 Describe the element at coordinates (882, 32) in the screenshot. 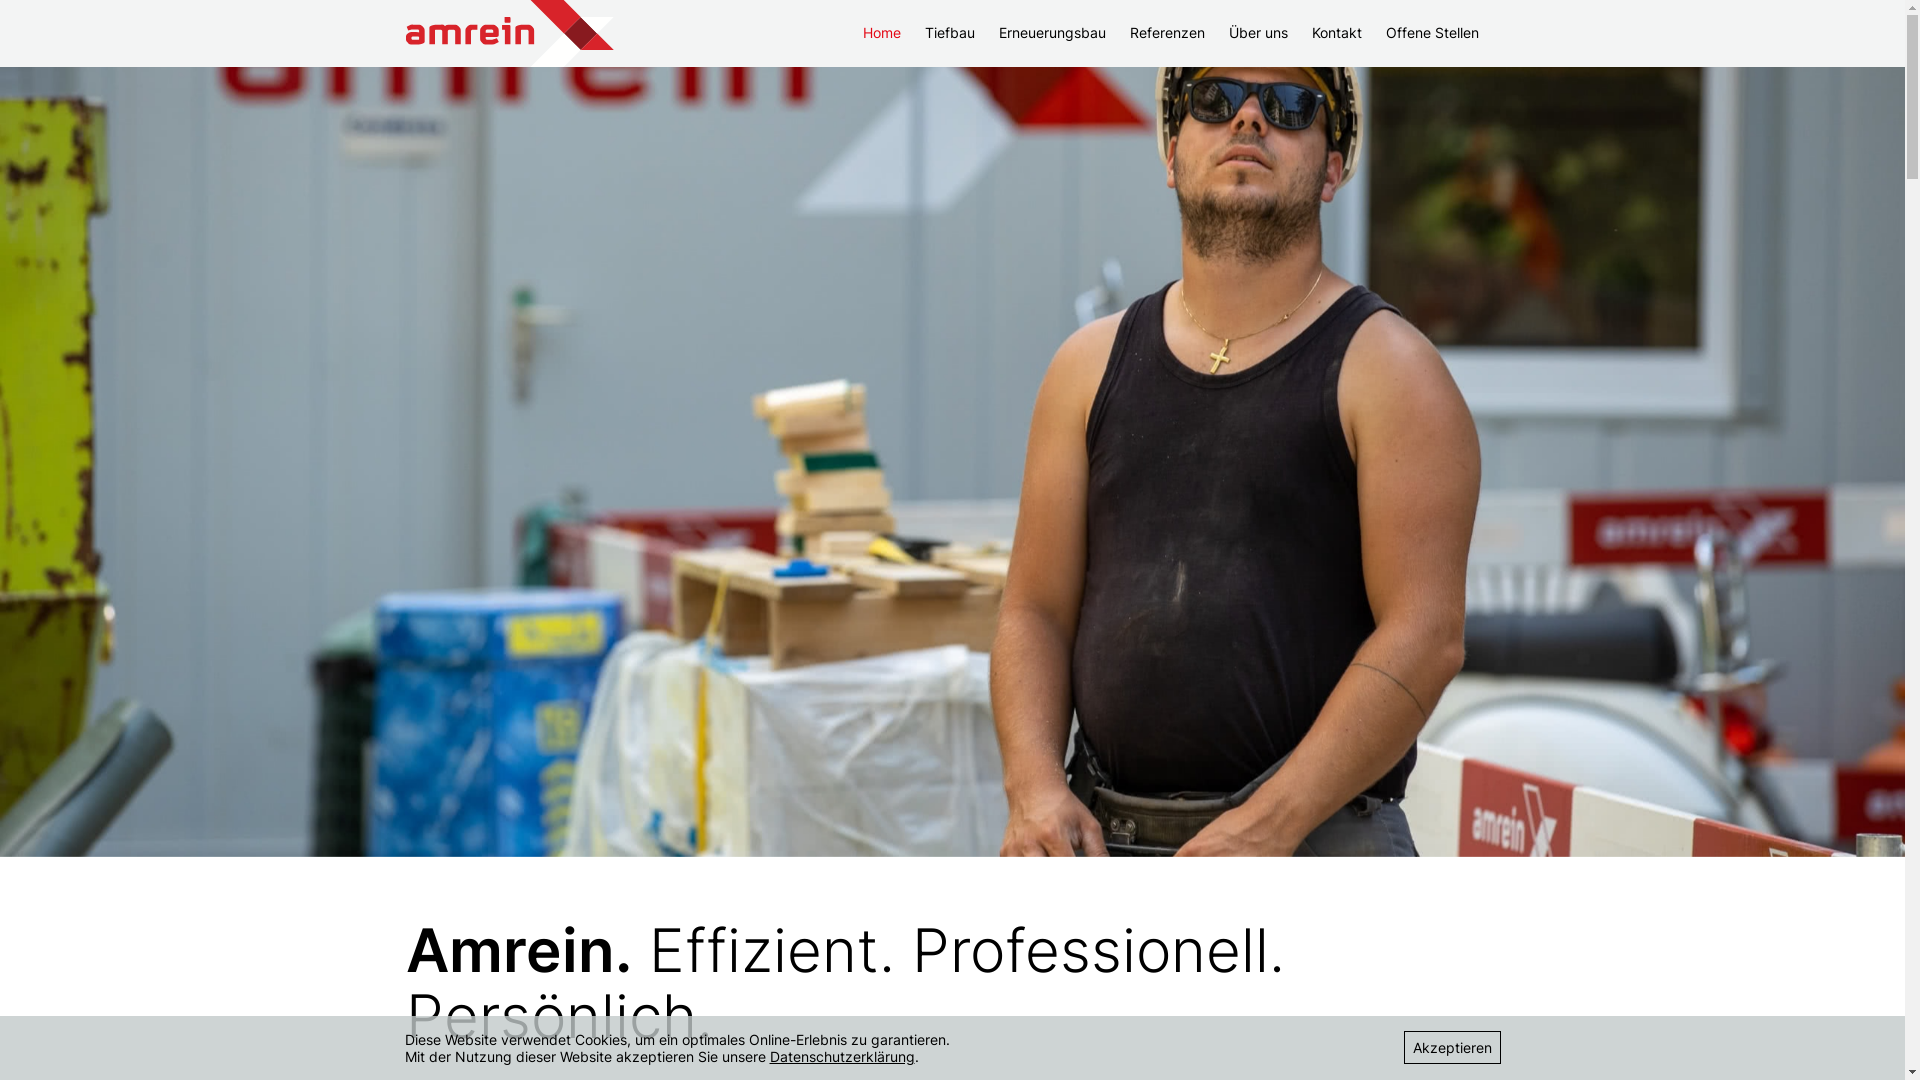

I see `Home` at that location.